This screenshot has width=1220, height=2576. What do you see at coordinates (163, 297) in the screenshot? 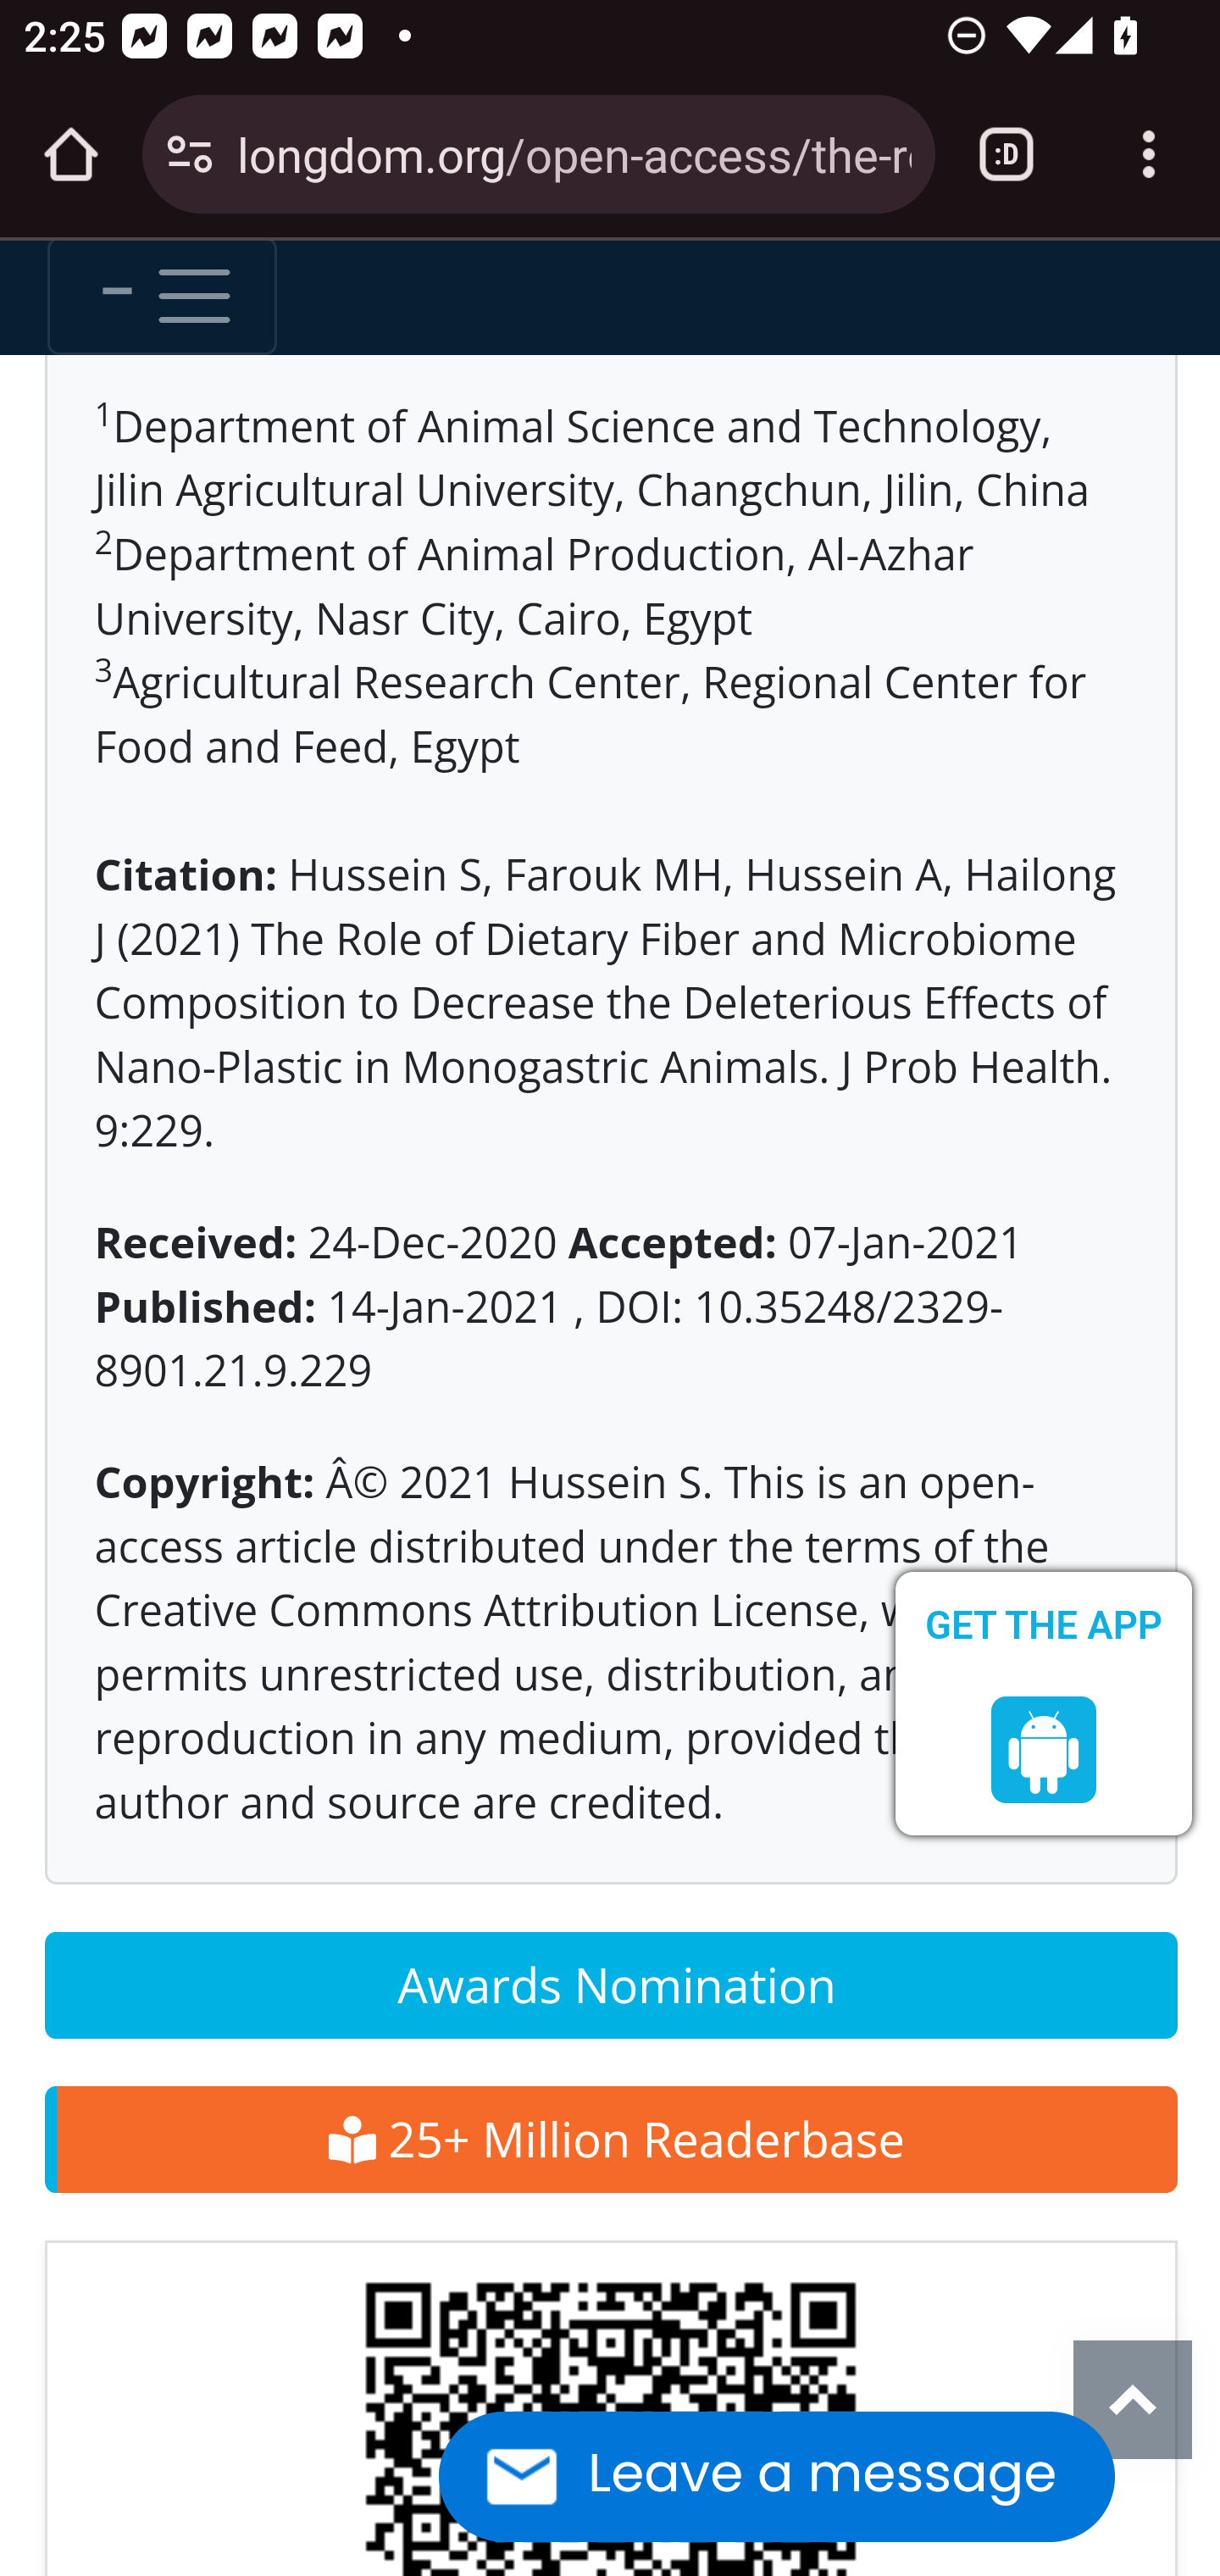
I see `Toggle navigation` at bounding box center [163, 297].